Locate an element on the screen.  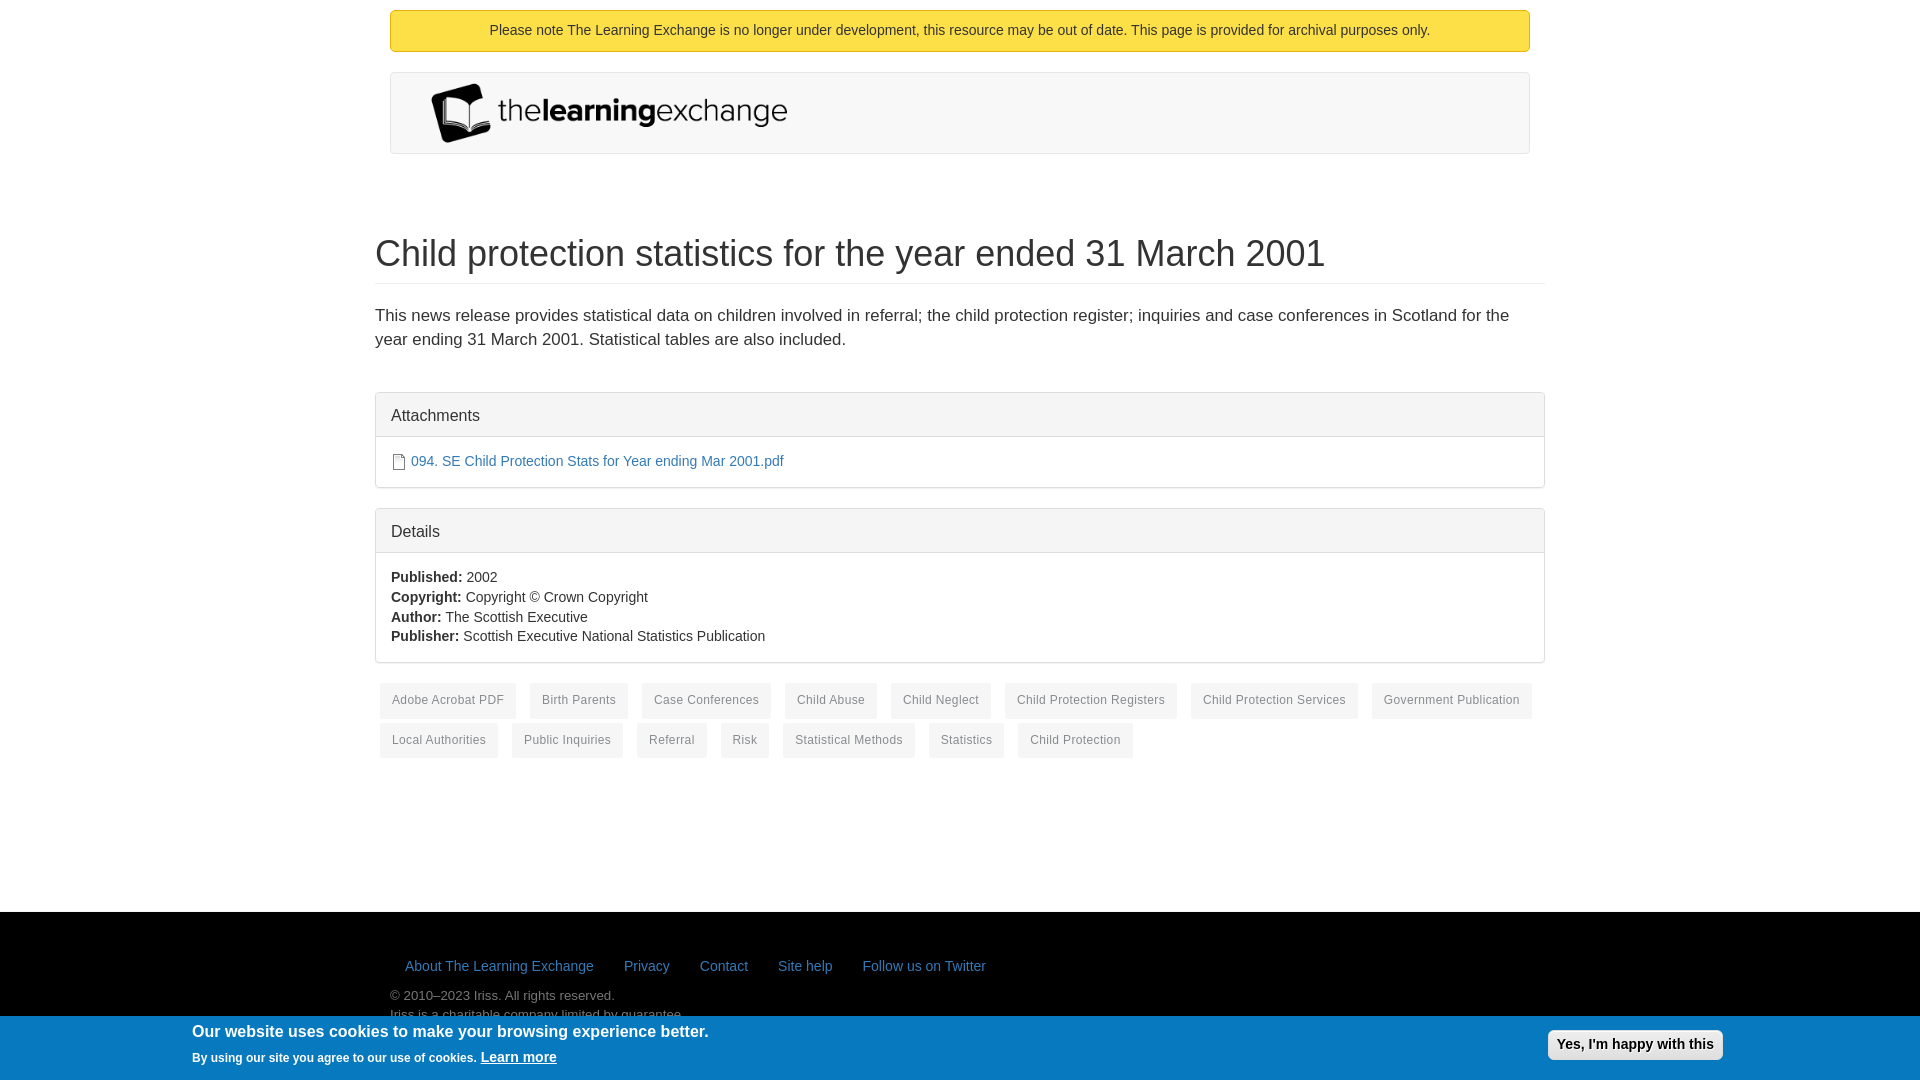
094. SE Child Protection Stats for Year ending Mar 2001.pdf is located at coordinates (596, 460).